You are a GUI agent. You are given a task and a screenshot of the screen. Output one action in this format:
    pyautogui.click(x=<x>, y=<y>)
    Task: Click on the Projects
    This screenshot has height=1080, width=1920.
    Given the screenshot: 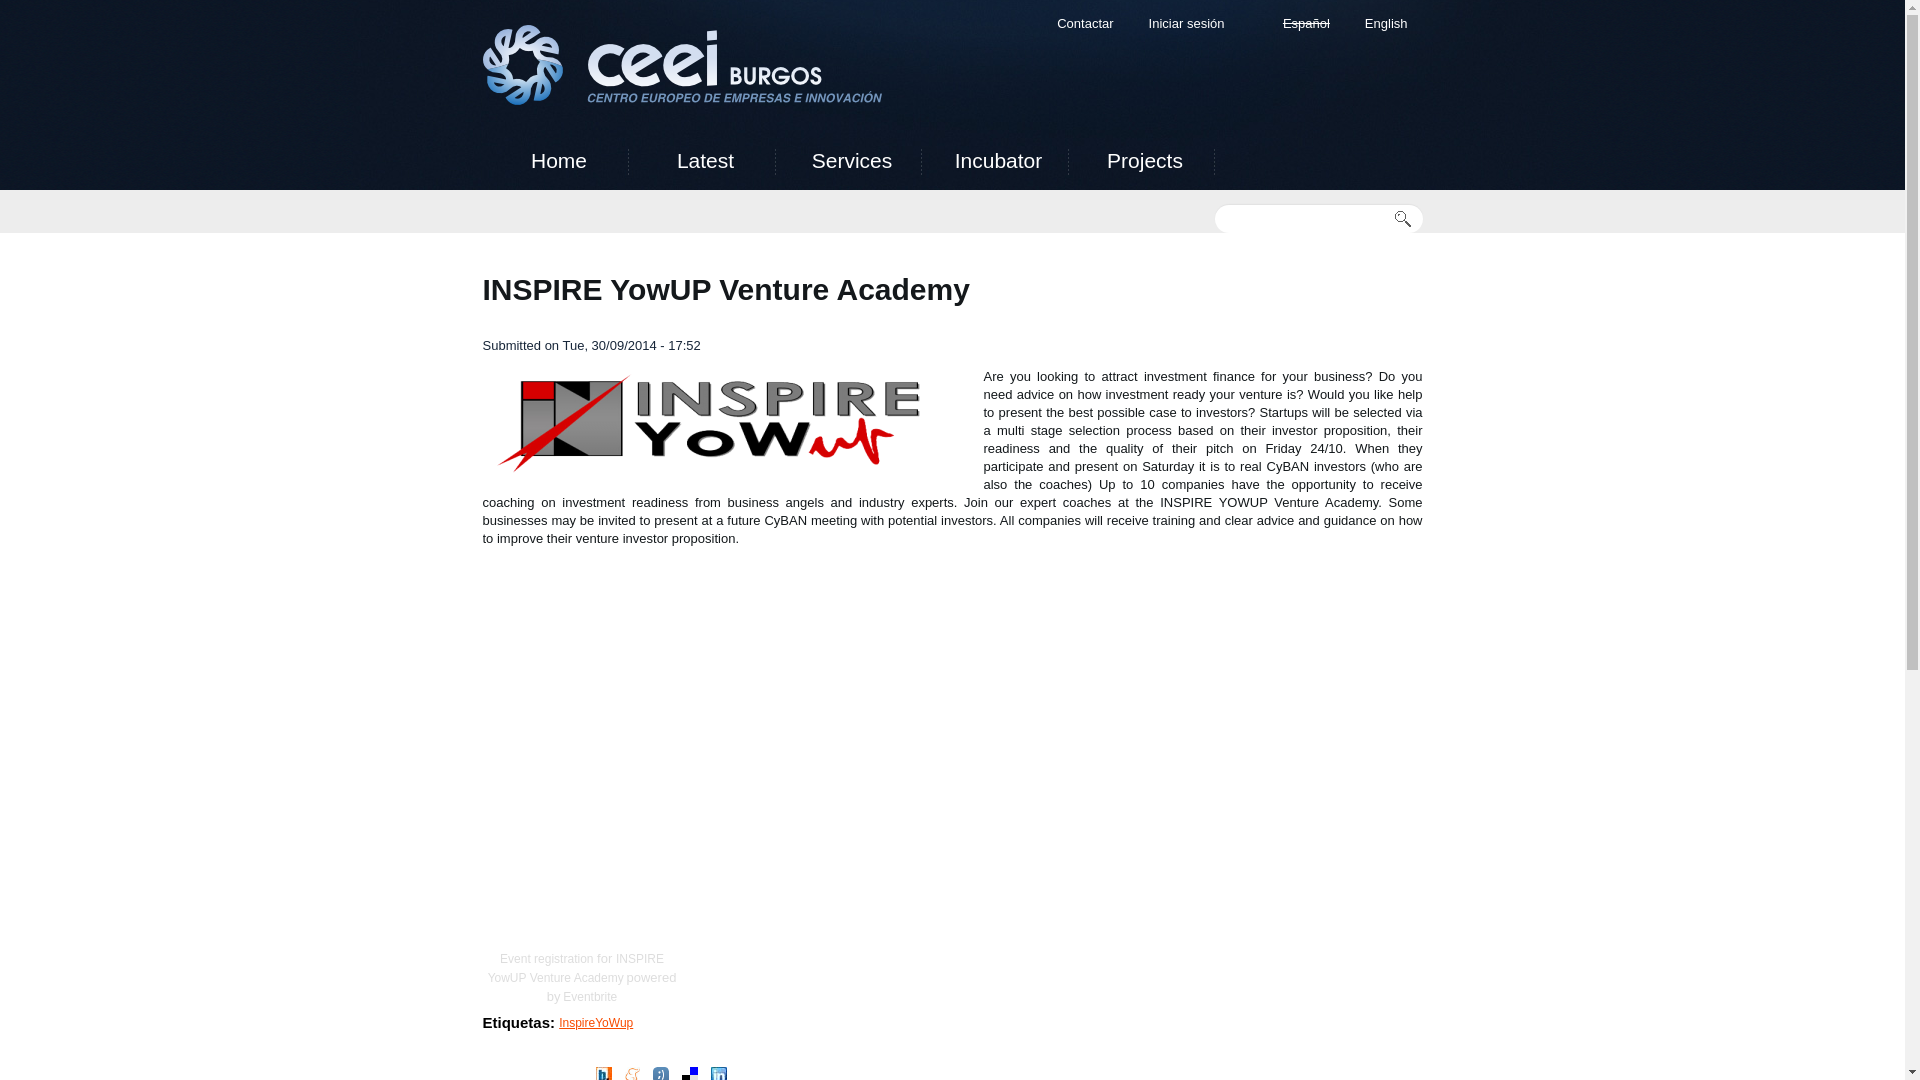 What is the action you would take?
    pyautogui.click(x=1145, y=160)
    